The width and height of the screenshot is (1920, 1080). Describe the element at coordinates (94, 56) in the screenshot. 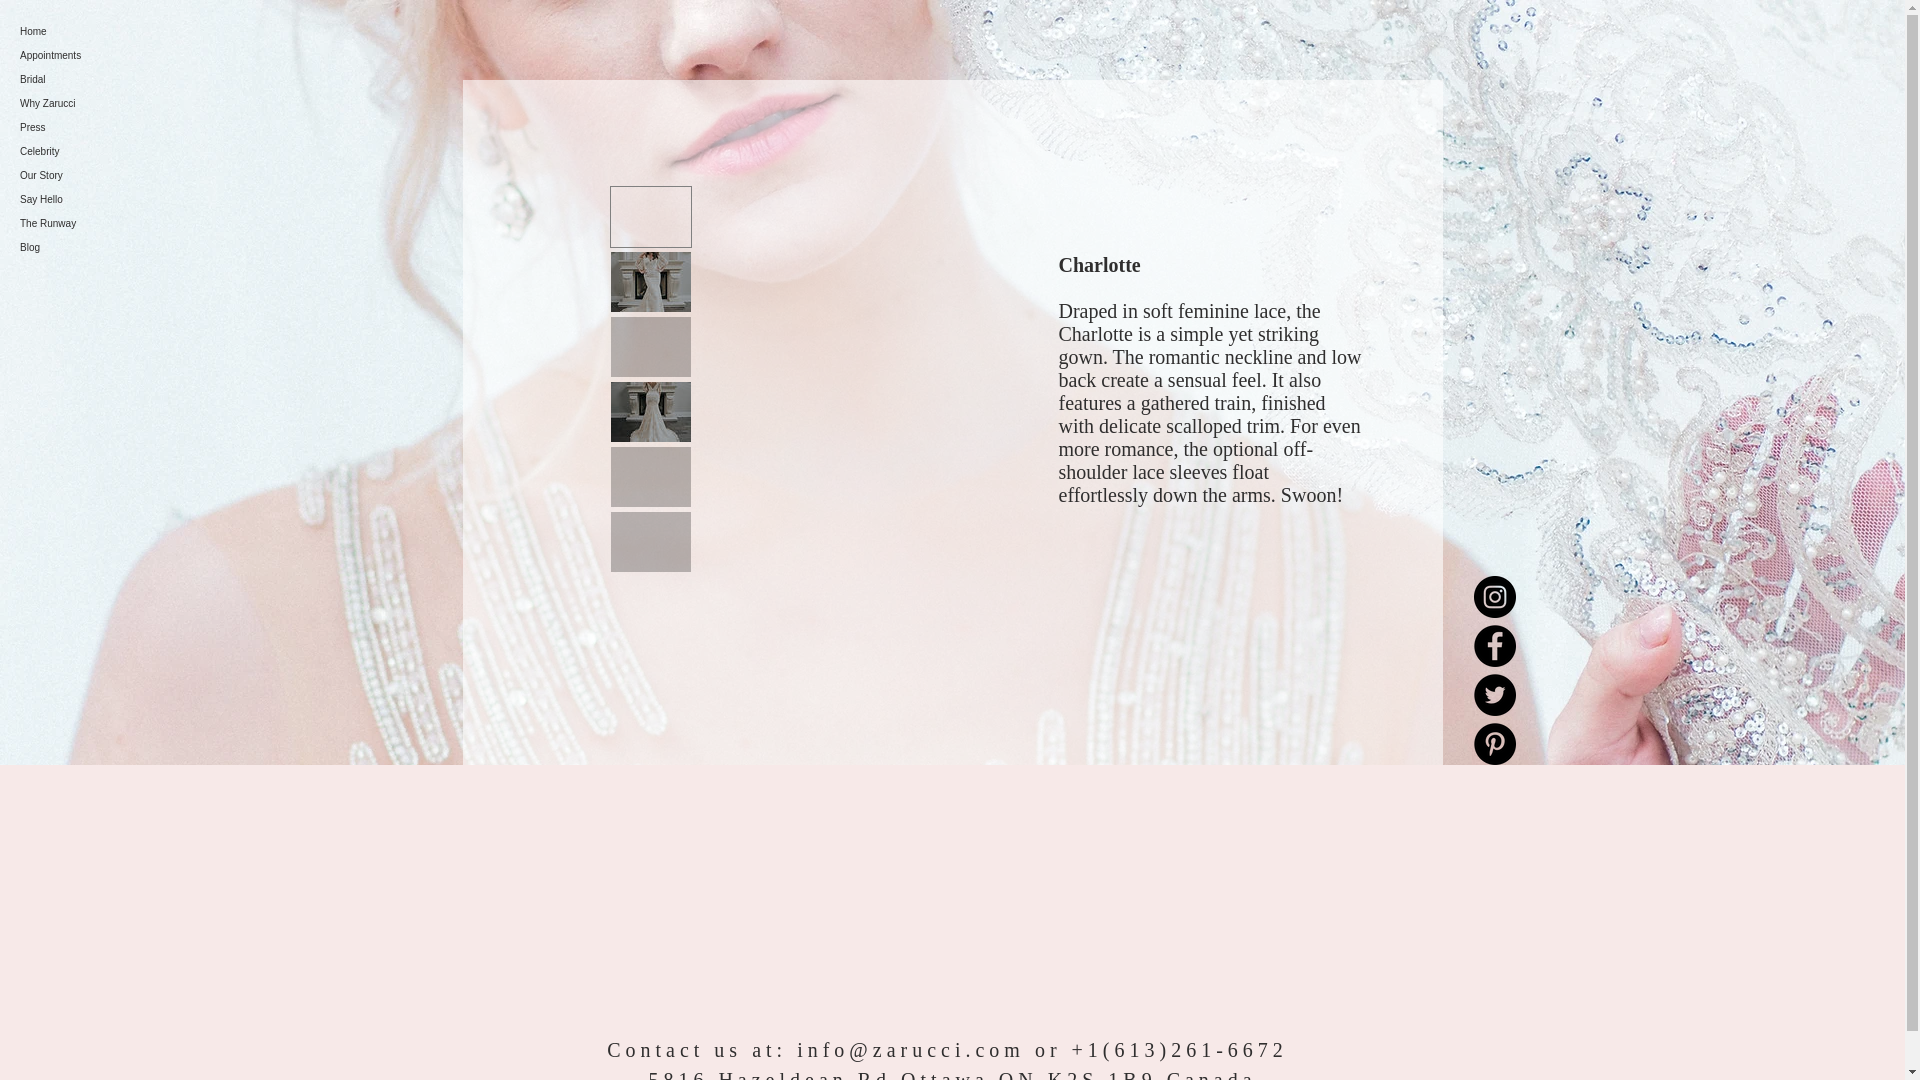

I see `Appointments` at that location.